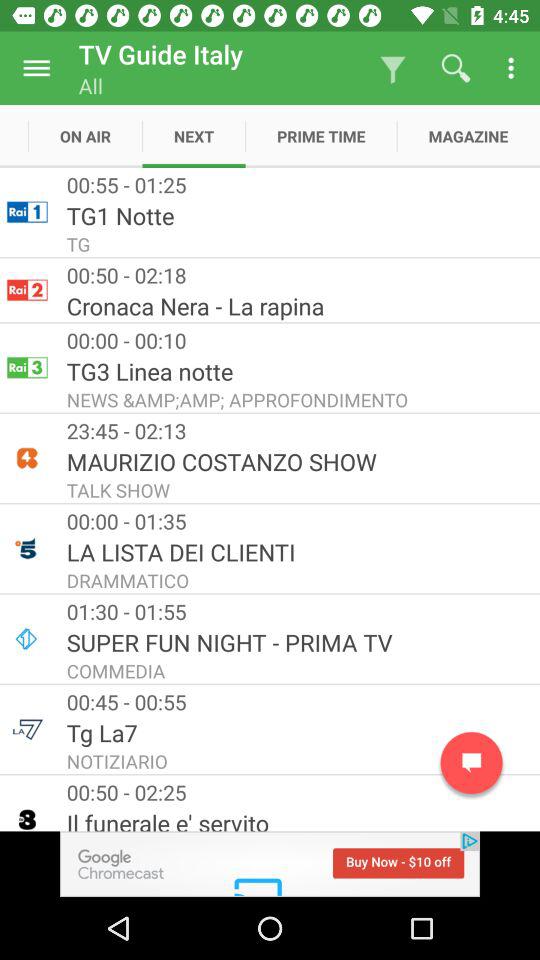  I want to click on go to settings option, so click(36, 68).